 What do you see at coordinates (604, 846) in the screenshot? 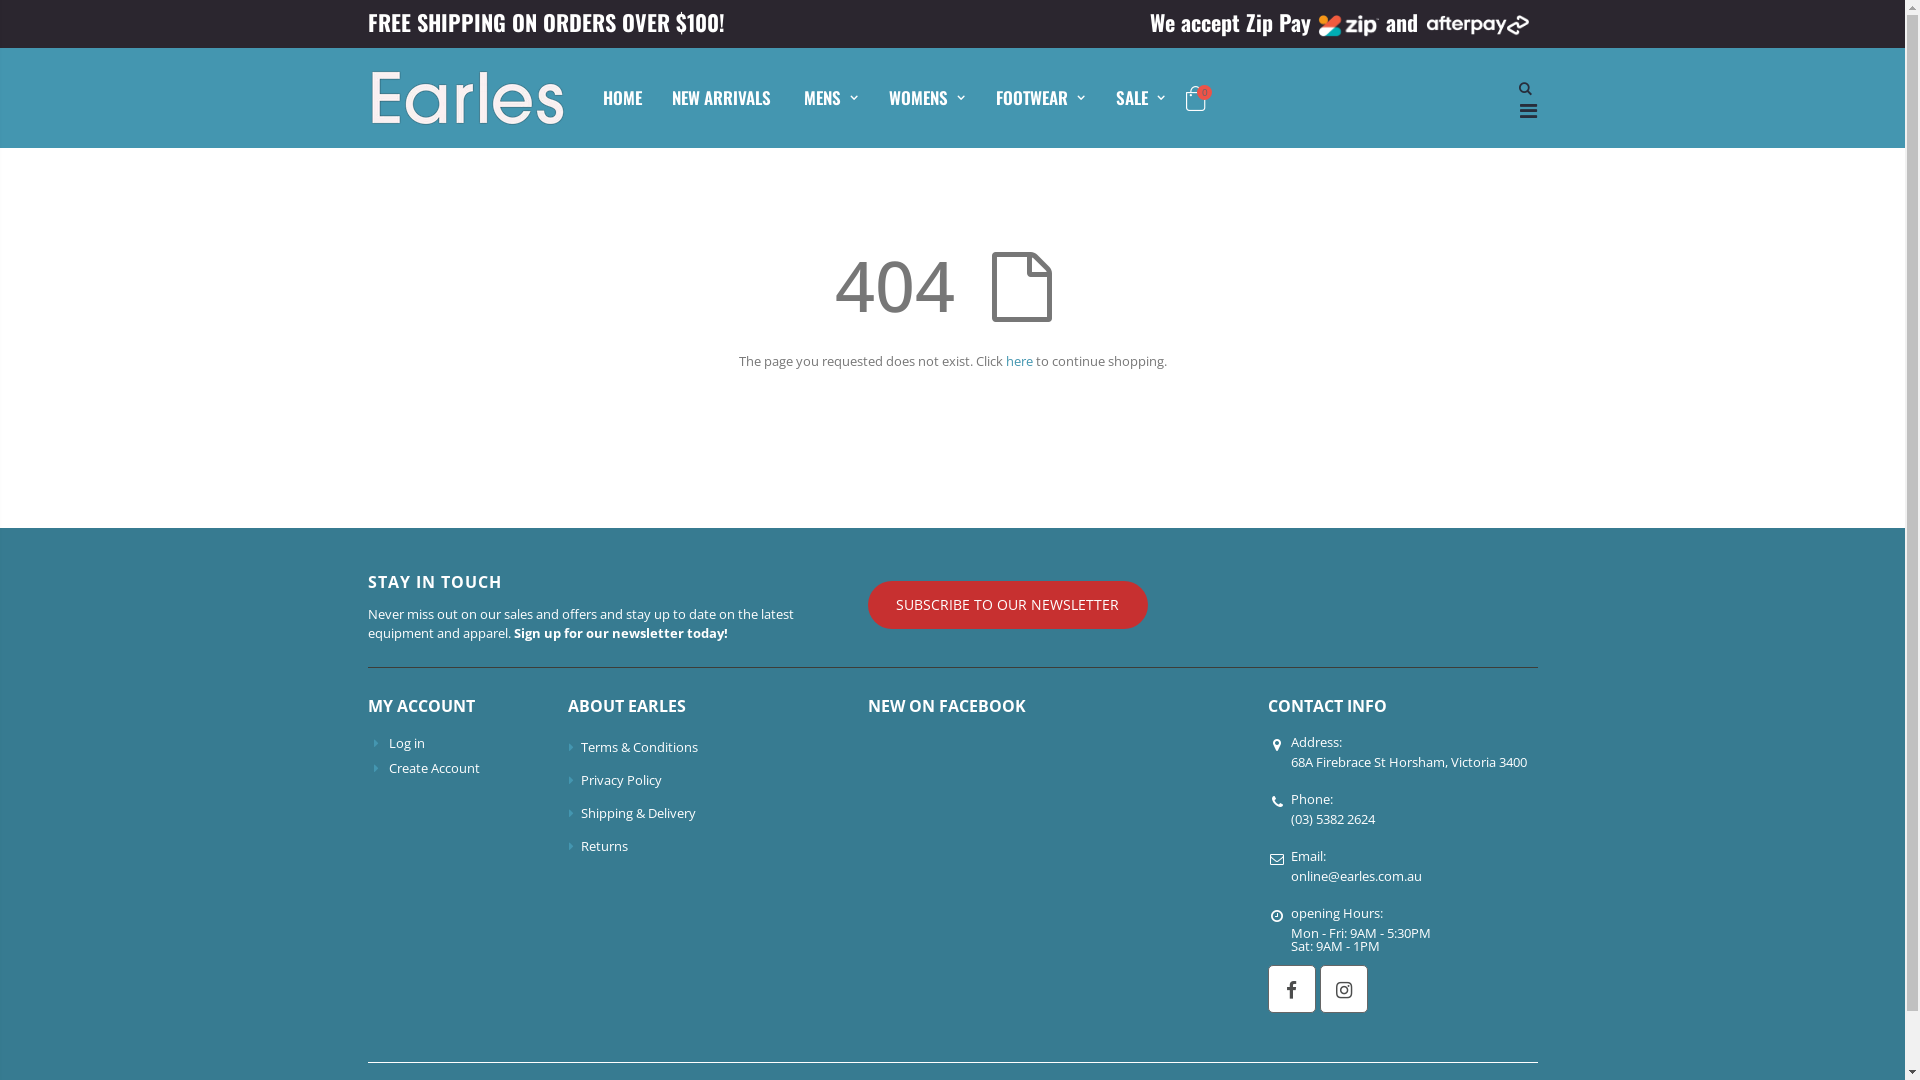
I see `Returns` at bounding box center [604, 846].